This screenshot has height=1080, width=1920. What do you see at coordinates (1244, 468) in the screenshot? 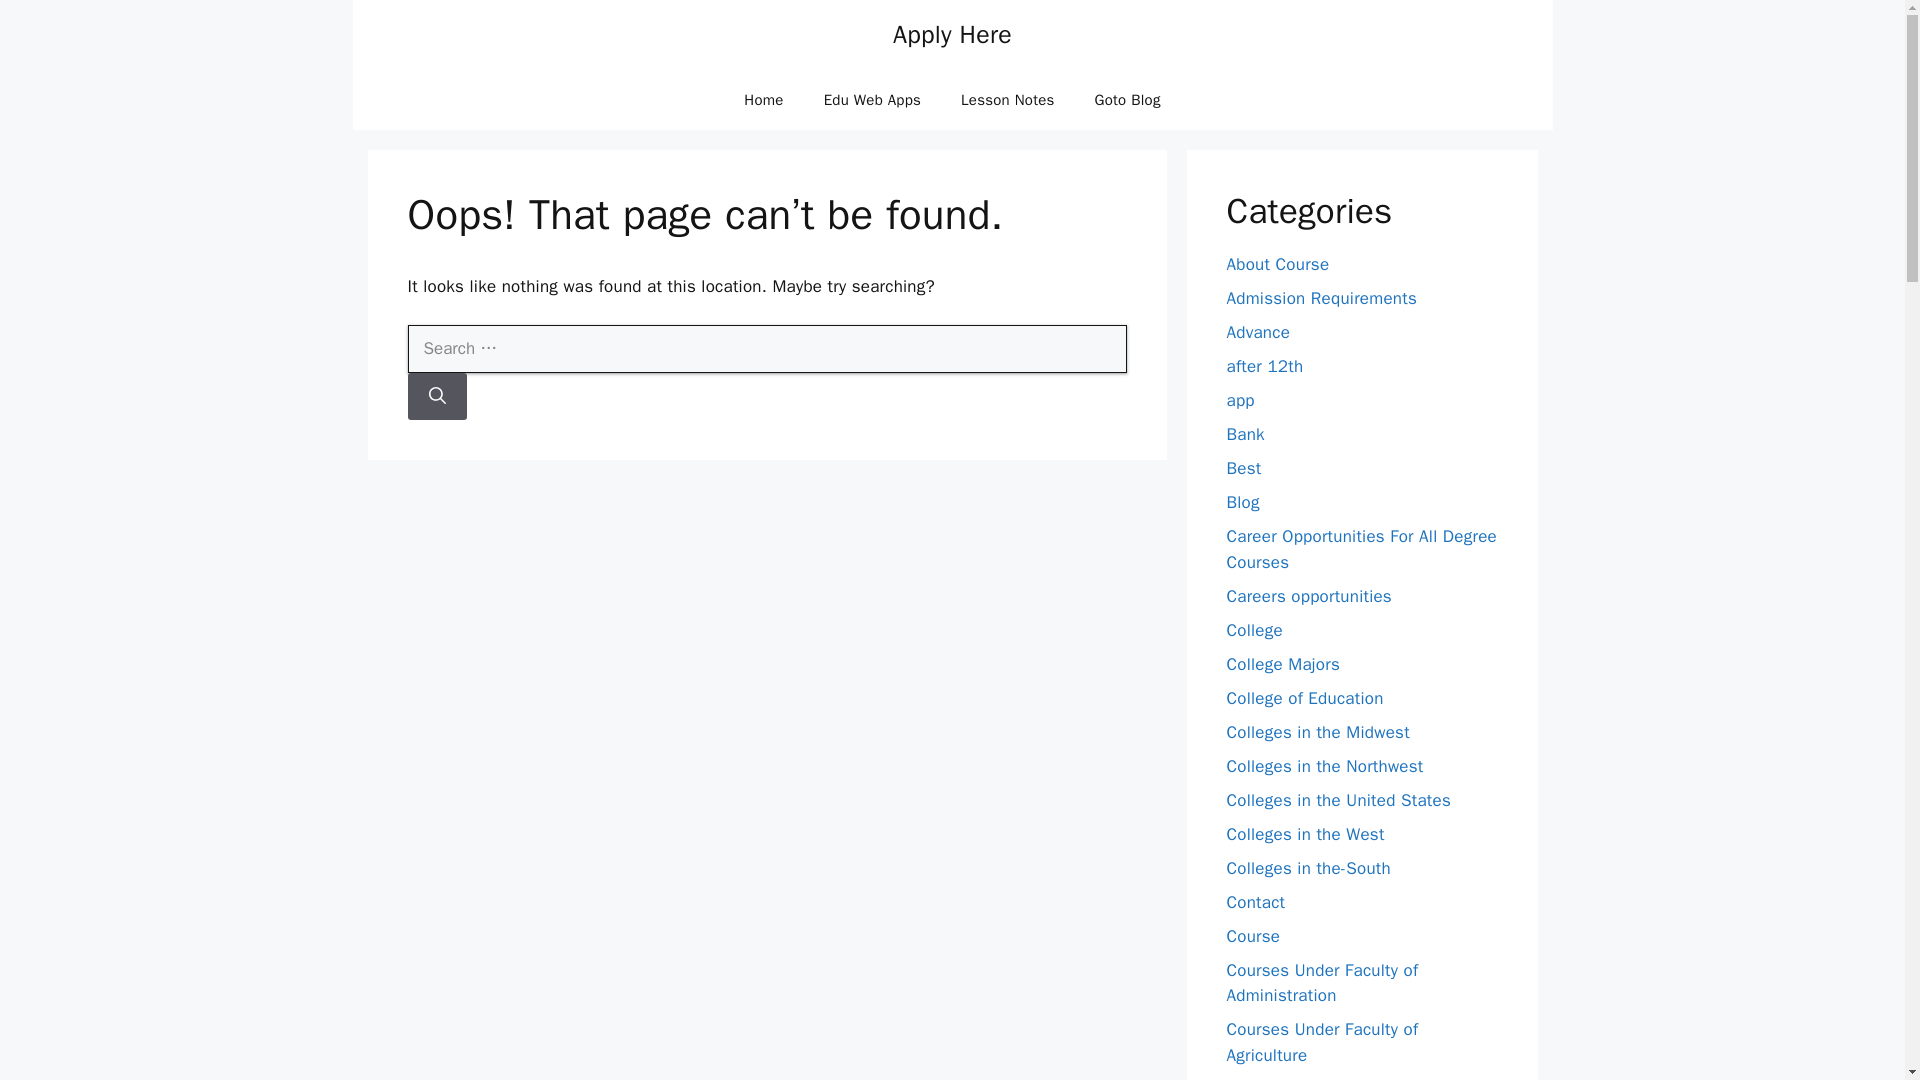
I see `Best` at bounding box center [1244, 468].